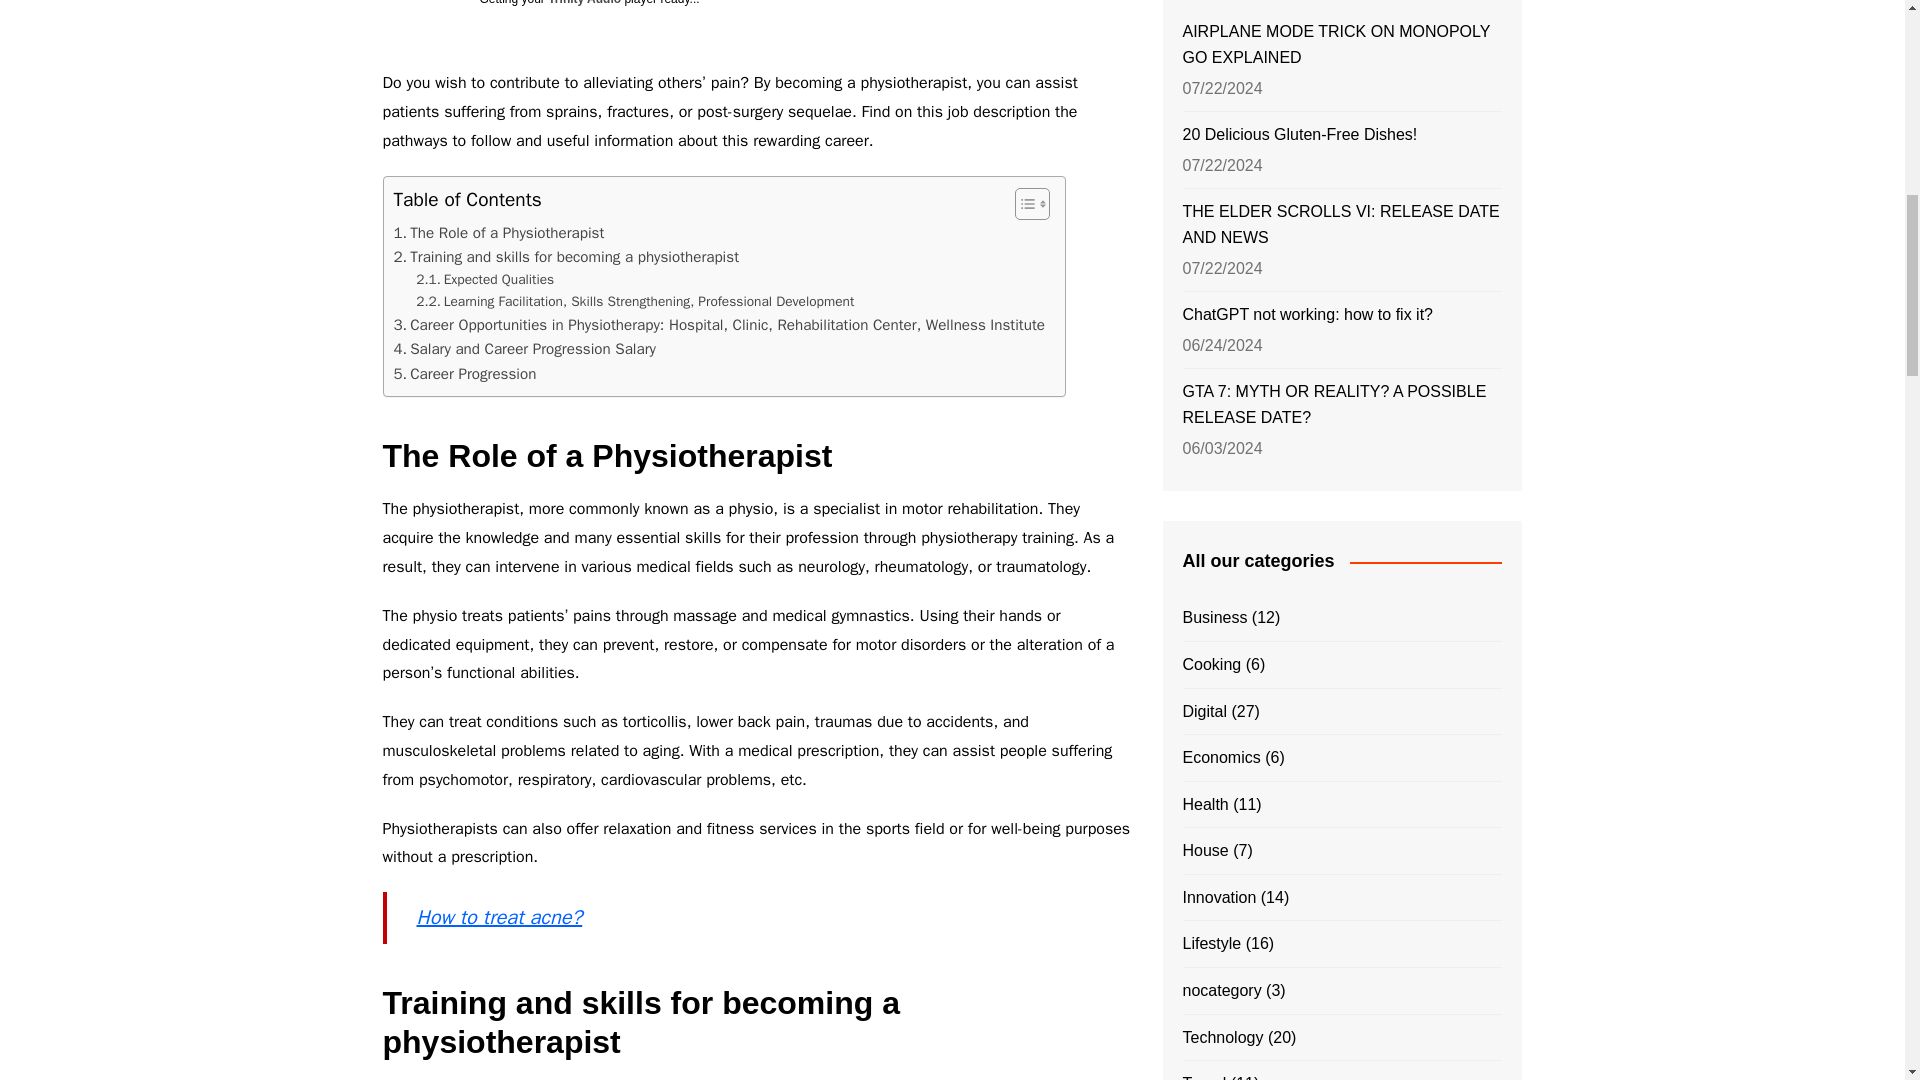 The image size is (1920, 1080). What do you see at coordinates (584, 3) in the screenshot?
I see `Trinity Audio` at bounding box center [584, 3].